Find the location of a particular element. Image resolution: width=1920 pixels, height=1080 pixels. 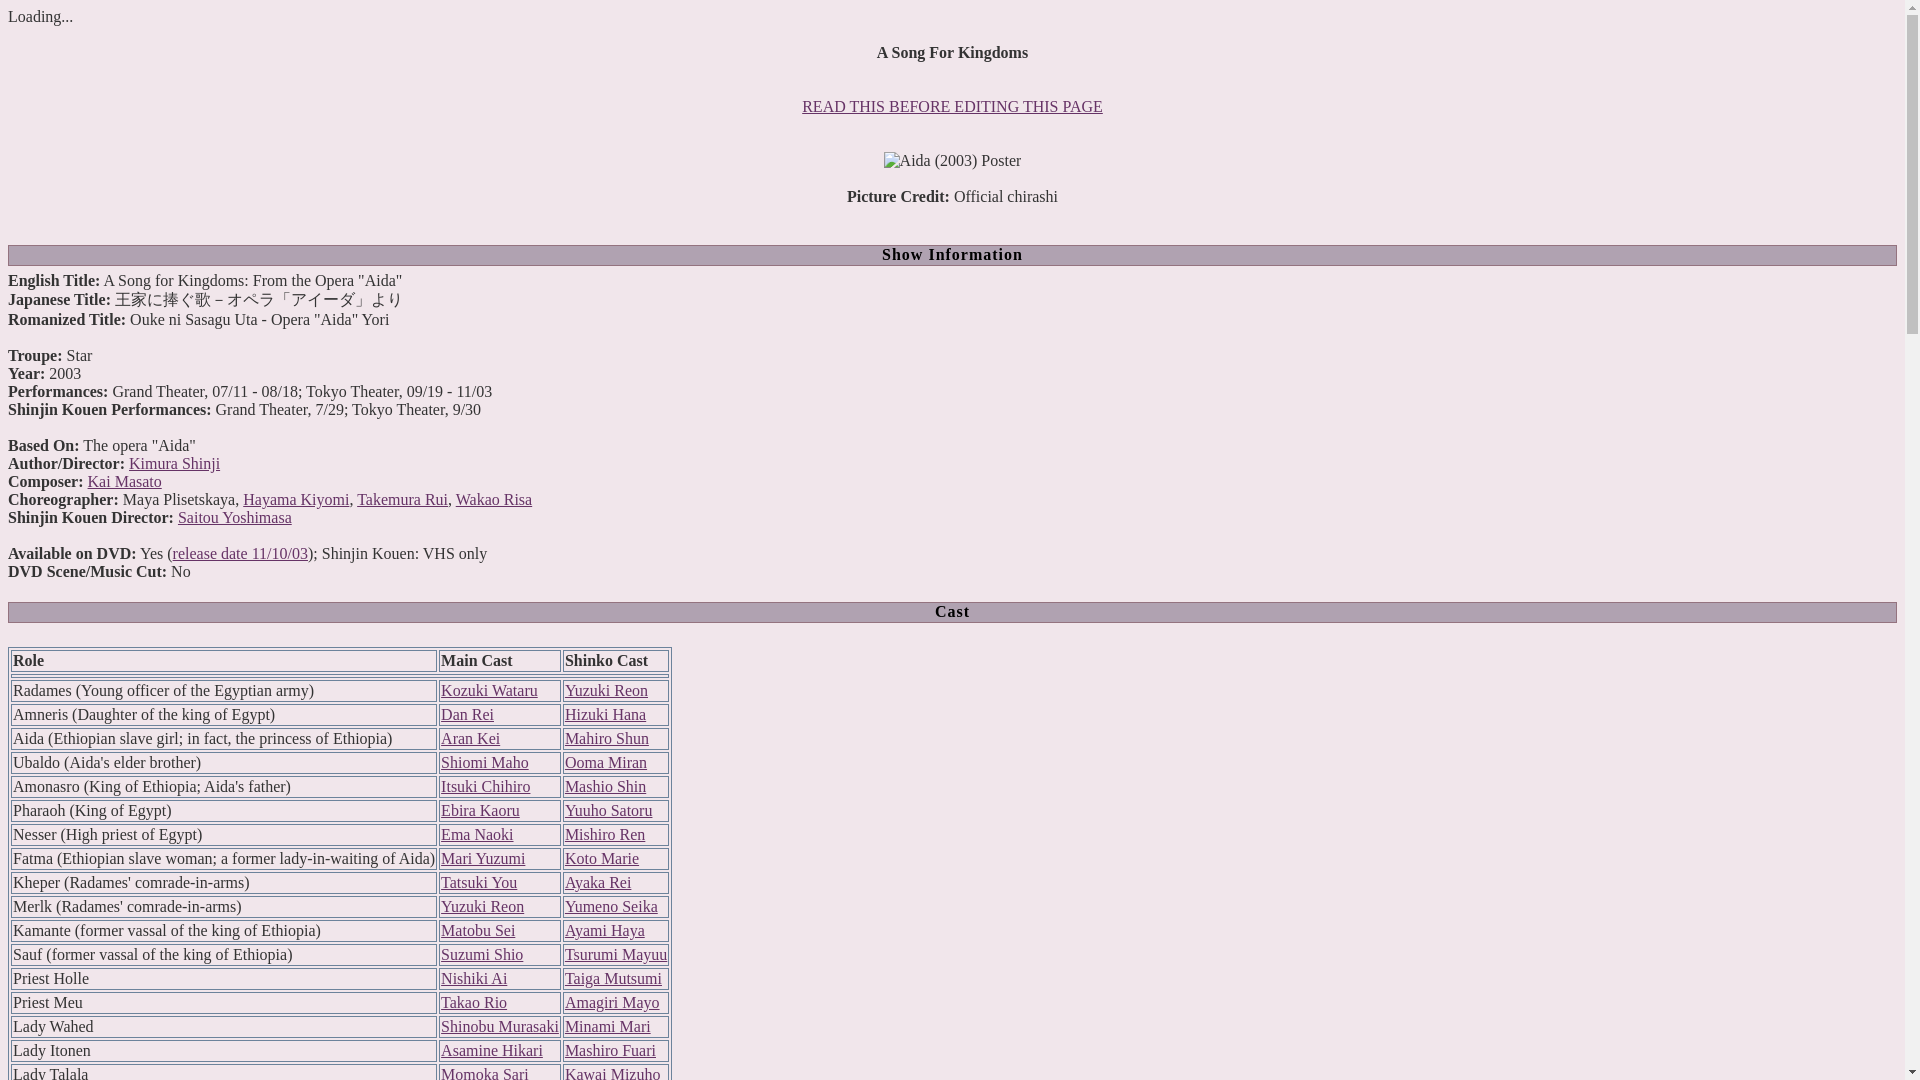

Kai Masato is located at coordinates (124, 482).